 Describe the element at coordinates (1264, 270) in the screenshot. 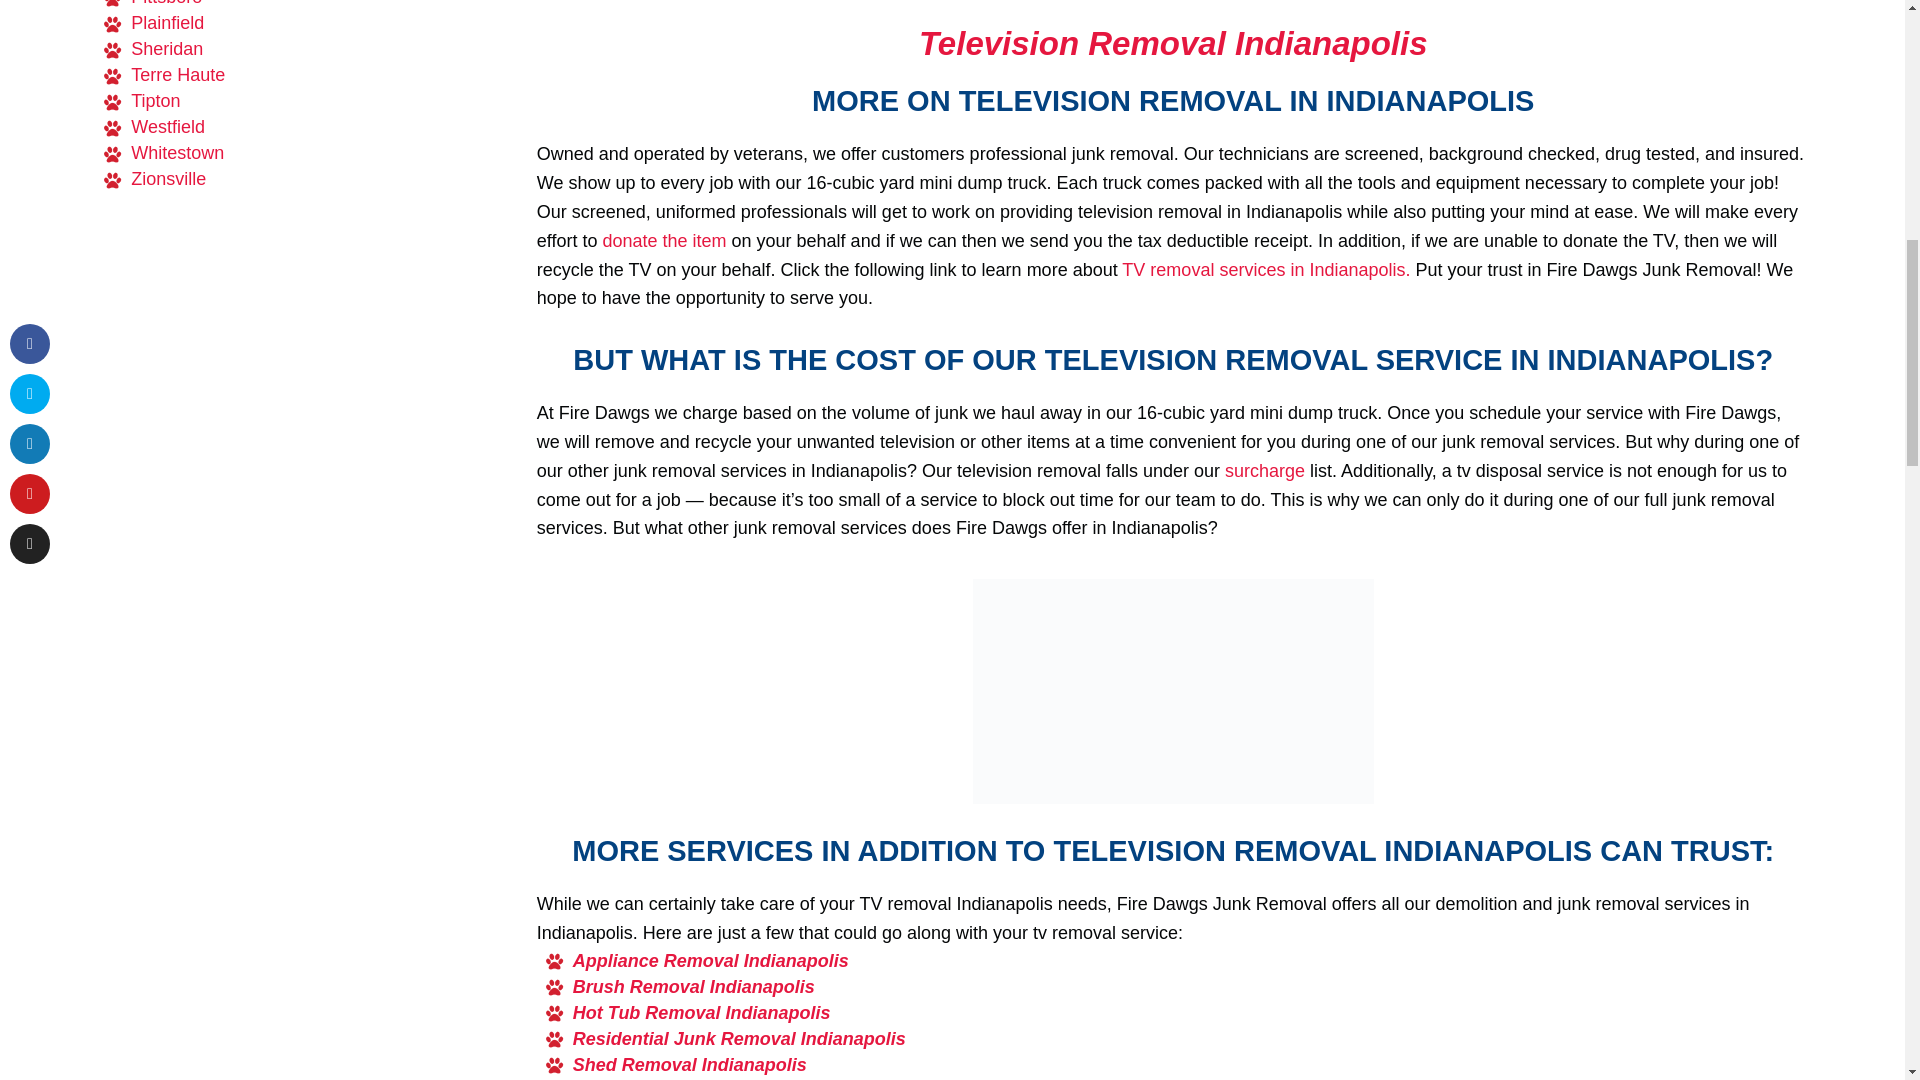

I see `TV Removal Services in Indianapolis` at that location.